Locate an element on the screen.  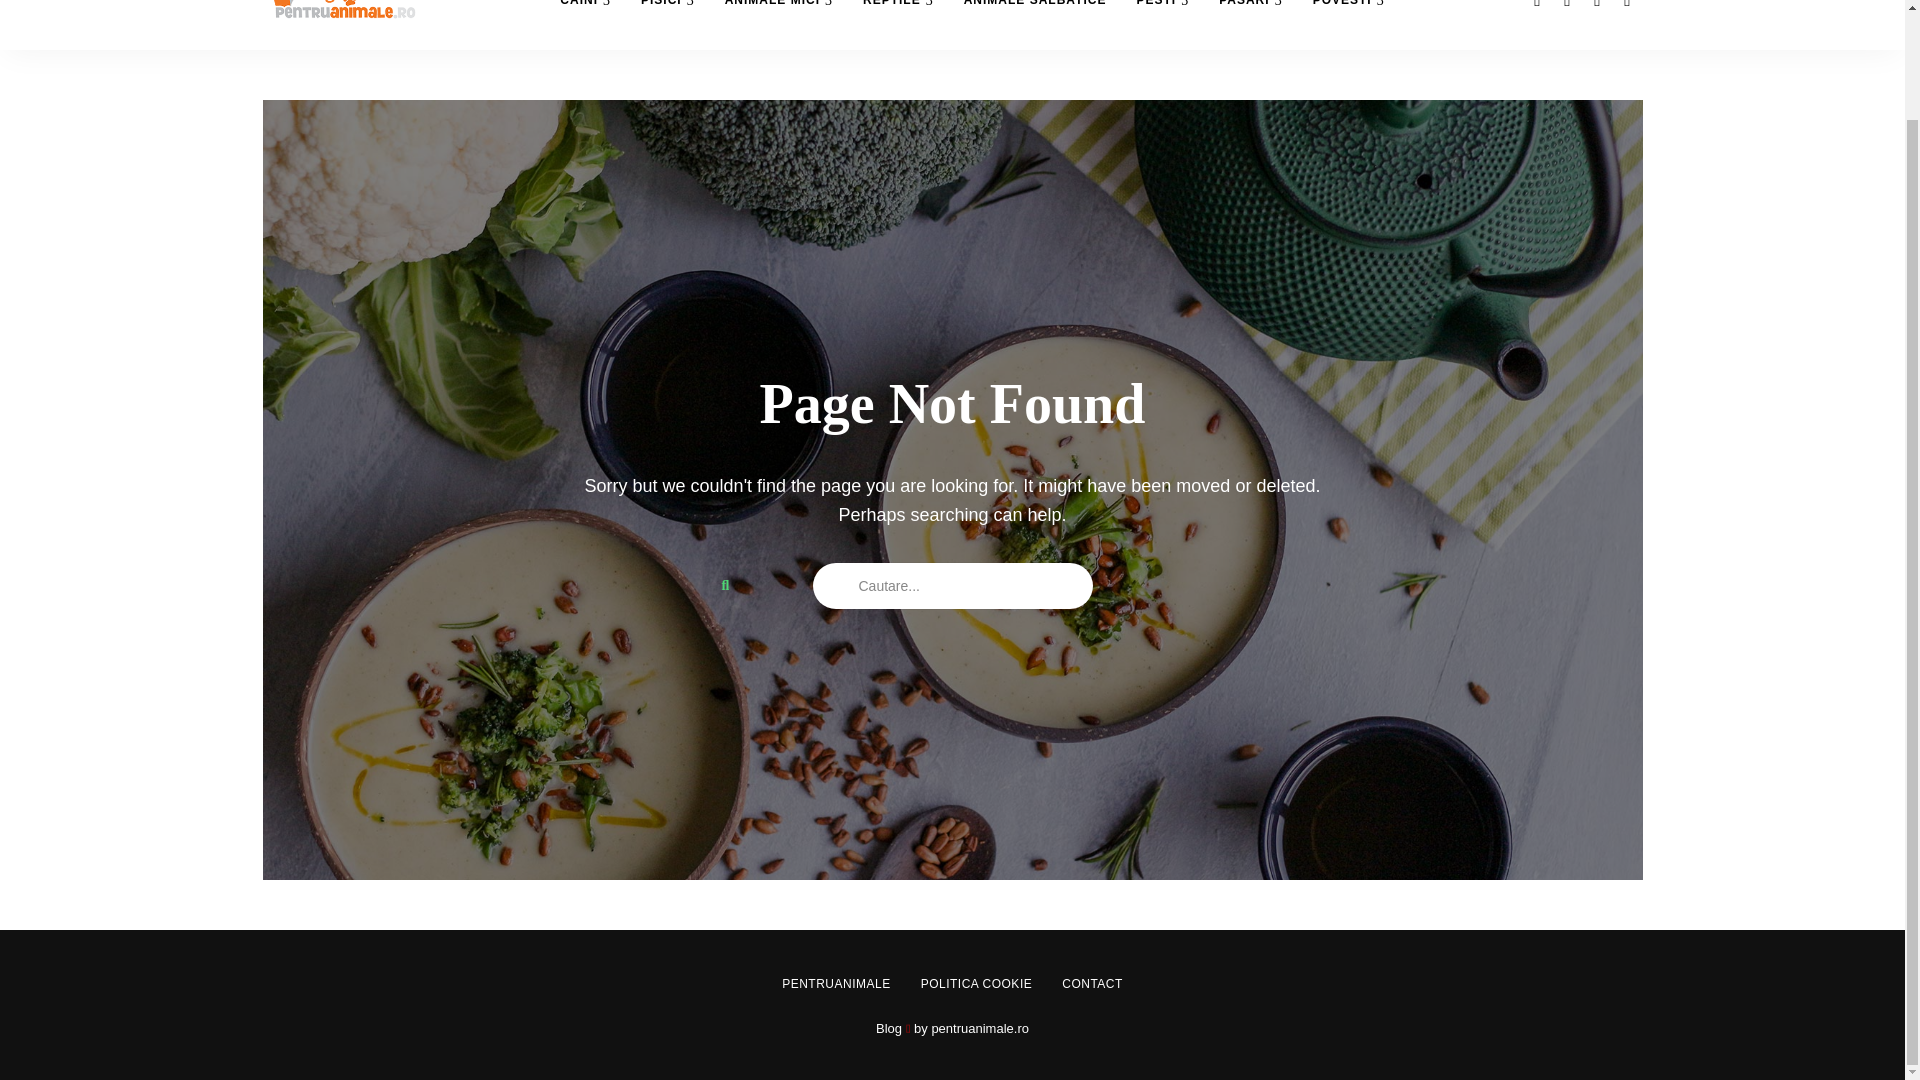
PISICI is located at coordinates (668, 24).